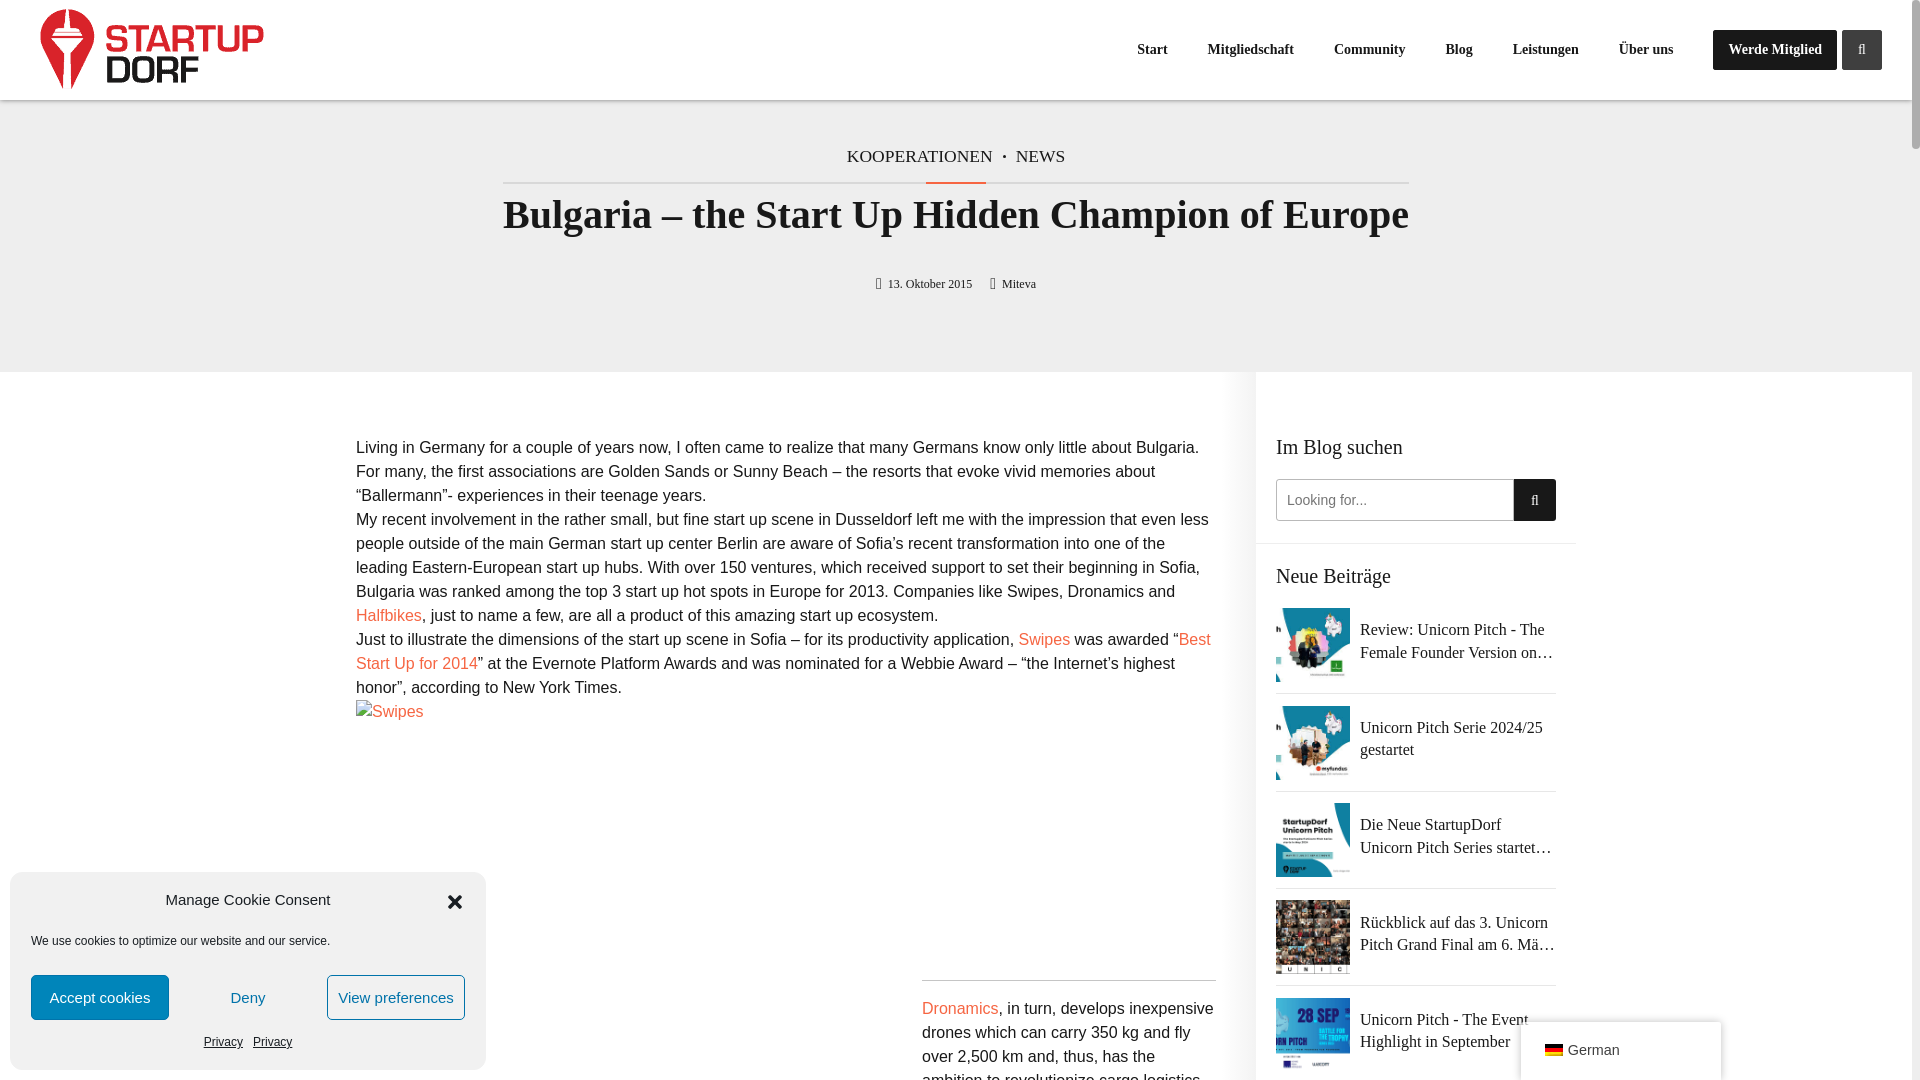 The height and width of the screenshot is (1080, 1920). I want to click on Privacy, so click(223, 1042).